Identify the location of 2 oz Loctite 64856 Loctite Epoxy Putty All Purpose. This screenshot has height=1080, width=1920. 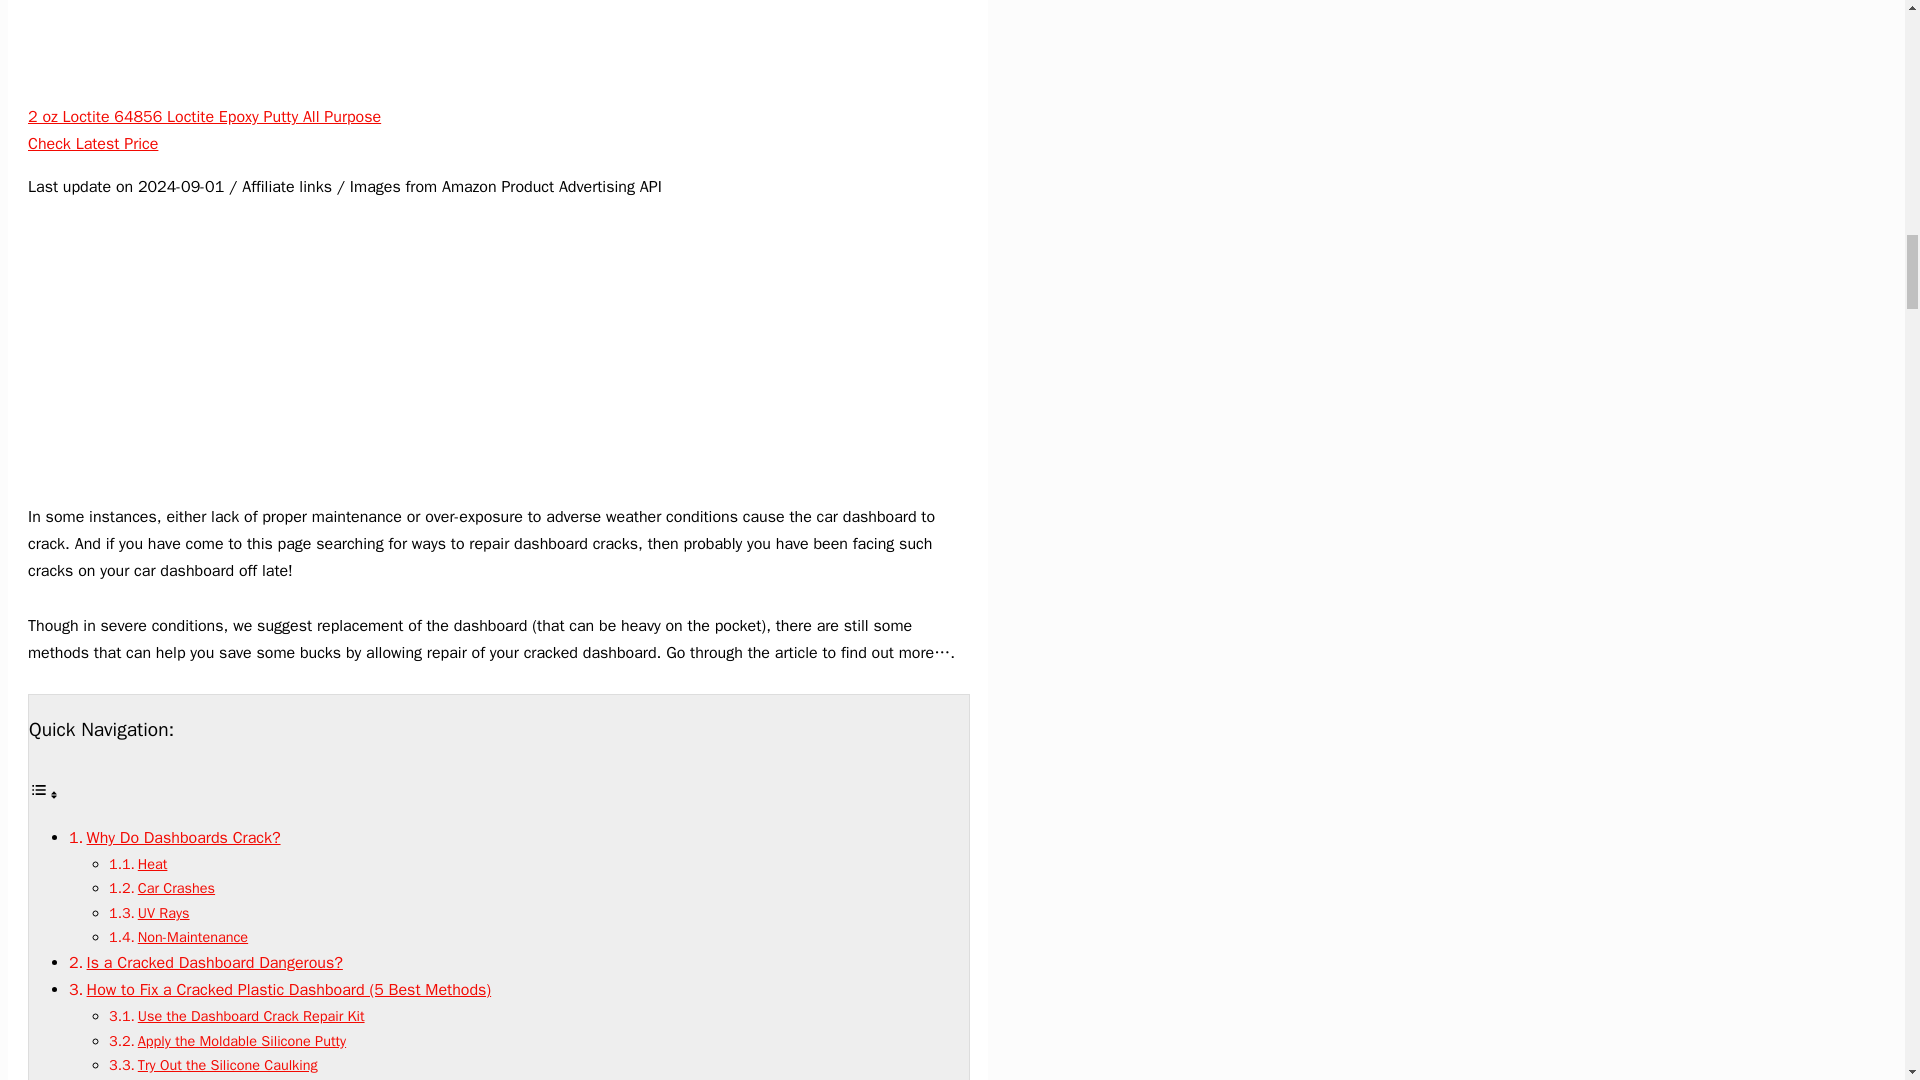
(204, 116).